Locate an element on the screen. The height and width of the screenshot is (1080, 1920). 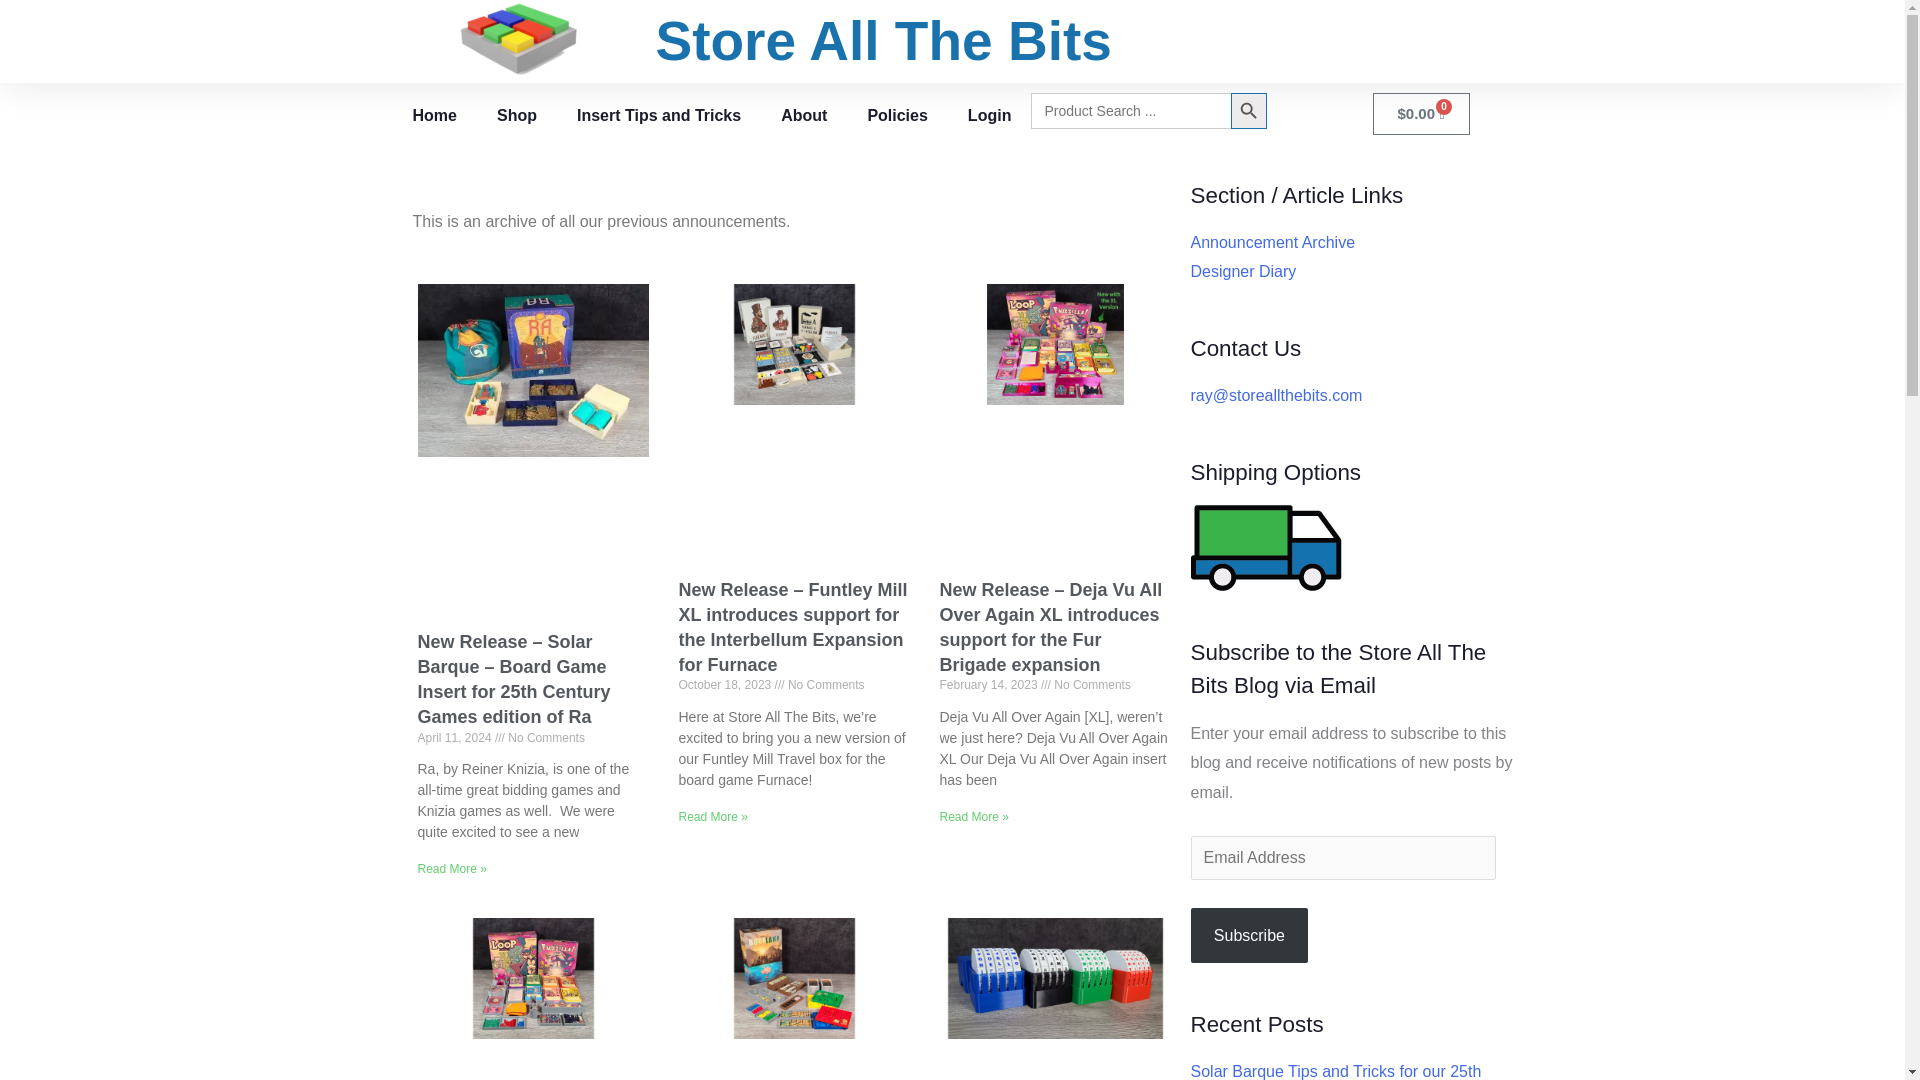
About is located at coordinates (803, 114).